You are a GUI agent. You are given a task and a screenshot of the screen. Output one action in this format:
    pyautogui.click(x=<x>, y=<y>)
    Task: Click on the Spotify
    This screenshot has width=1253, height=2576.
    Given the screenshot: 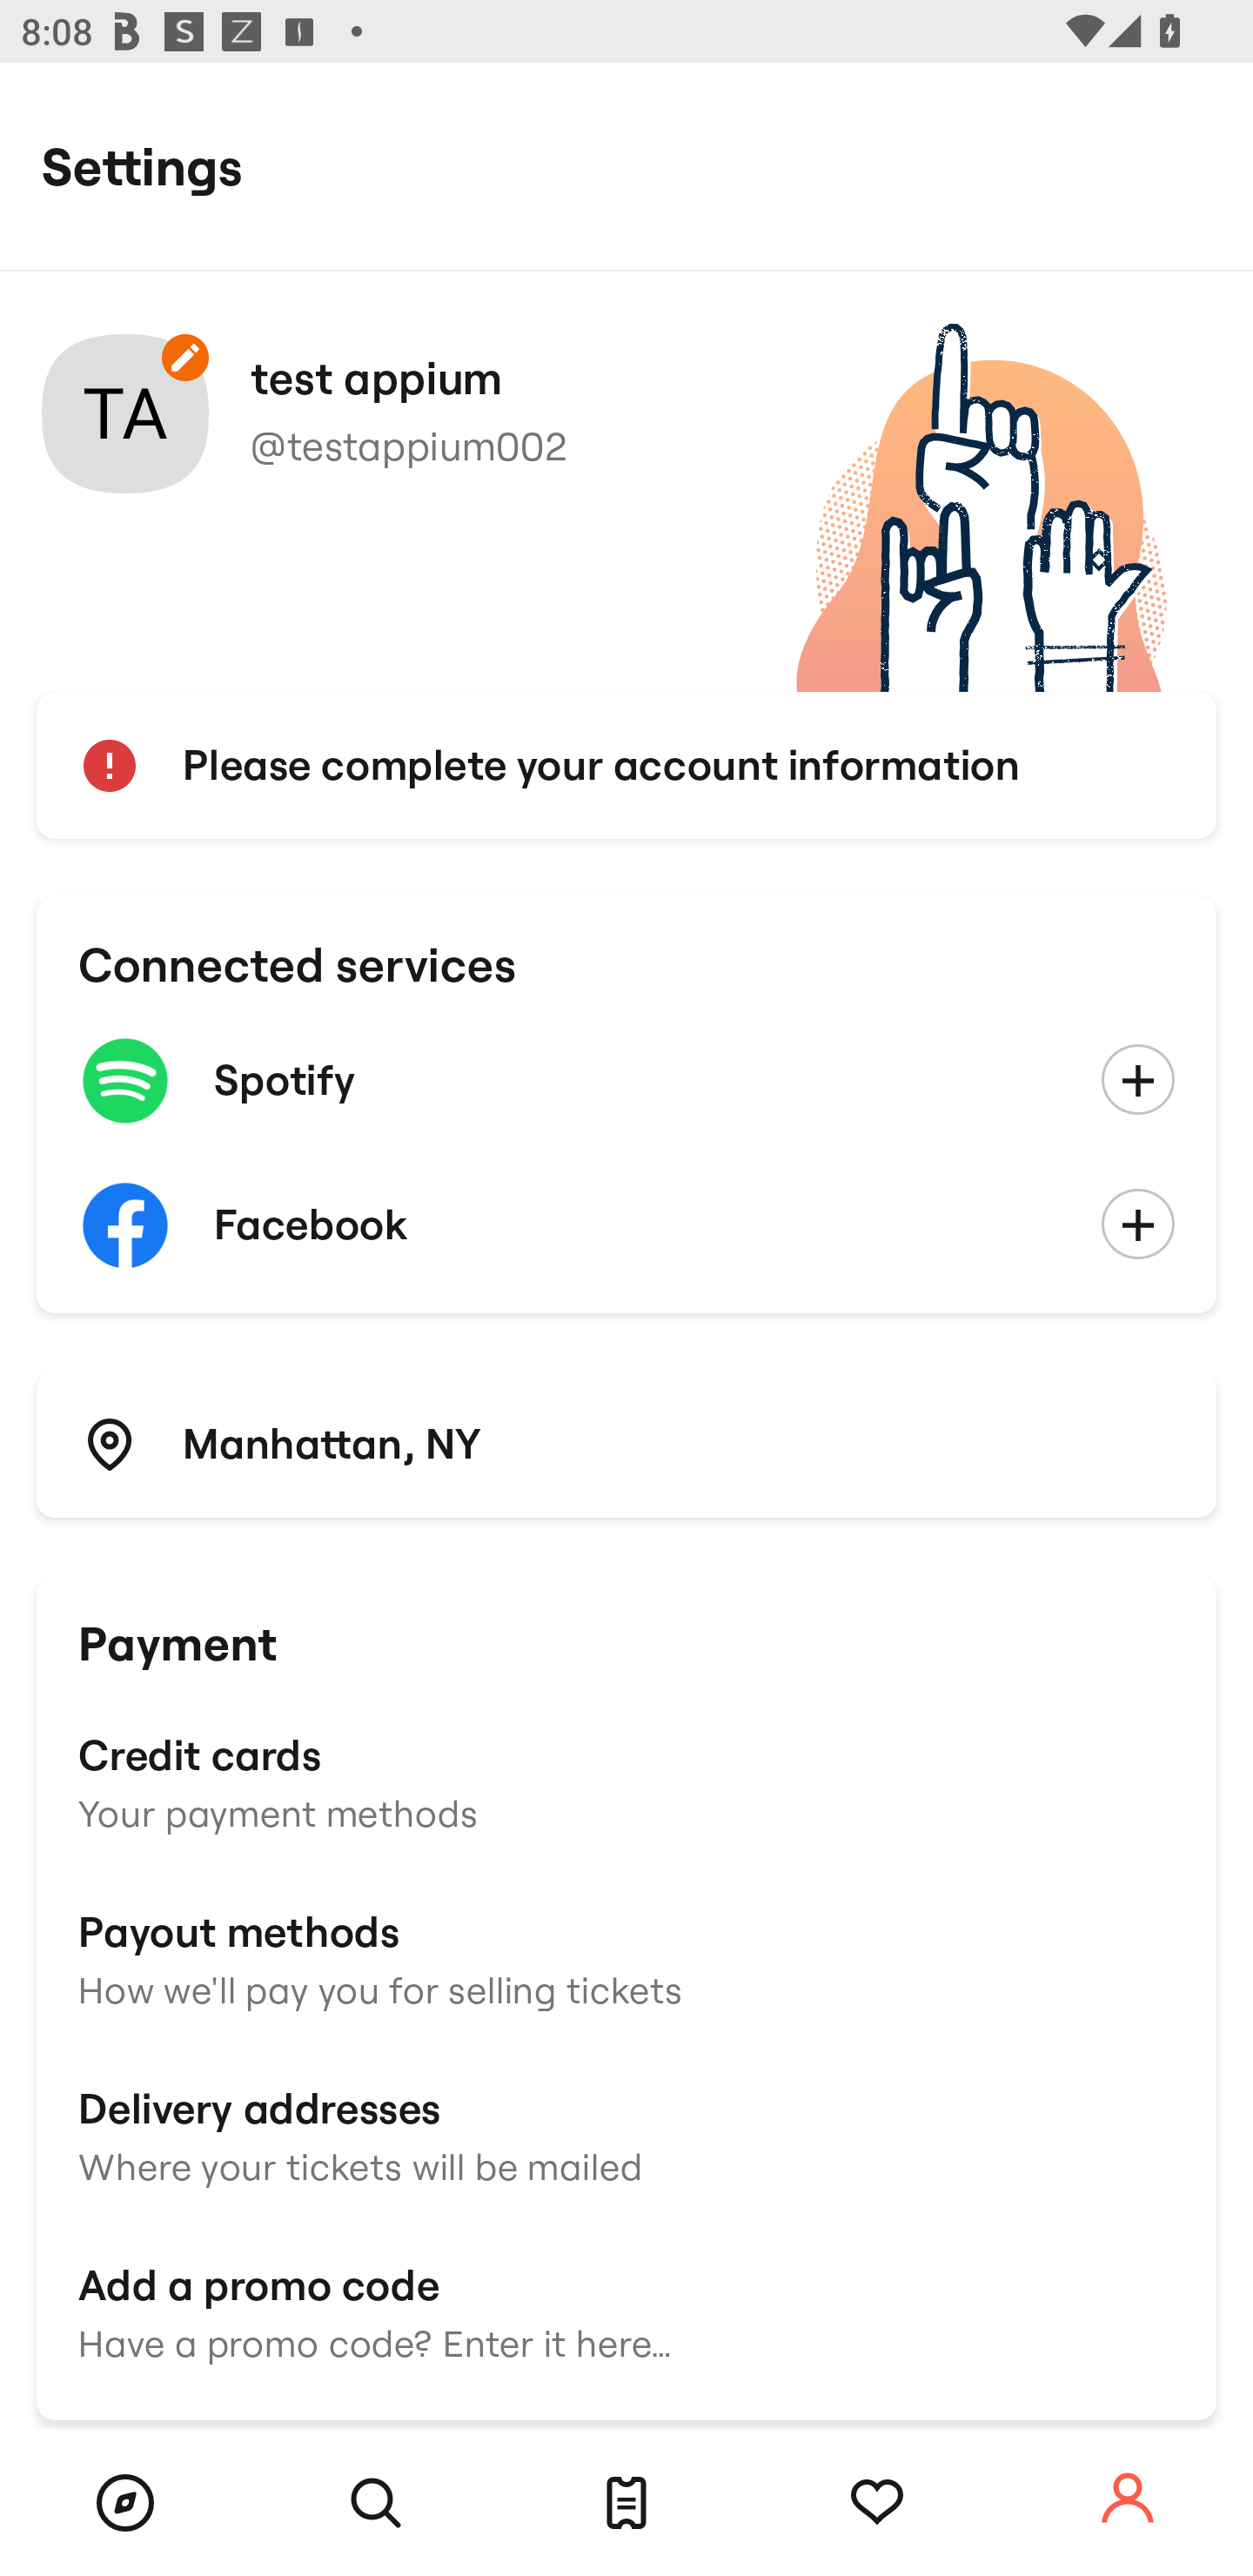 What is the action you would take?
    pyautogui.click(x=626, y=1082)
    